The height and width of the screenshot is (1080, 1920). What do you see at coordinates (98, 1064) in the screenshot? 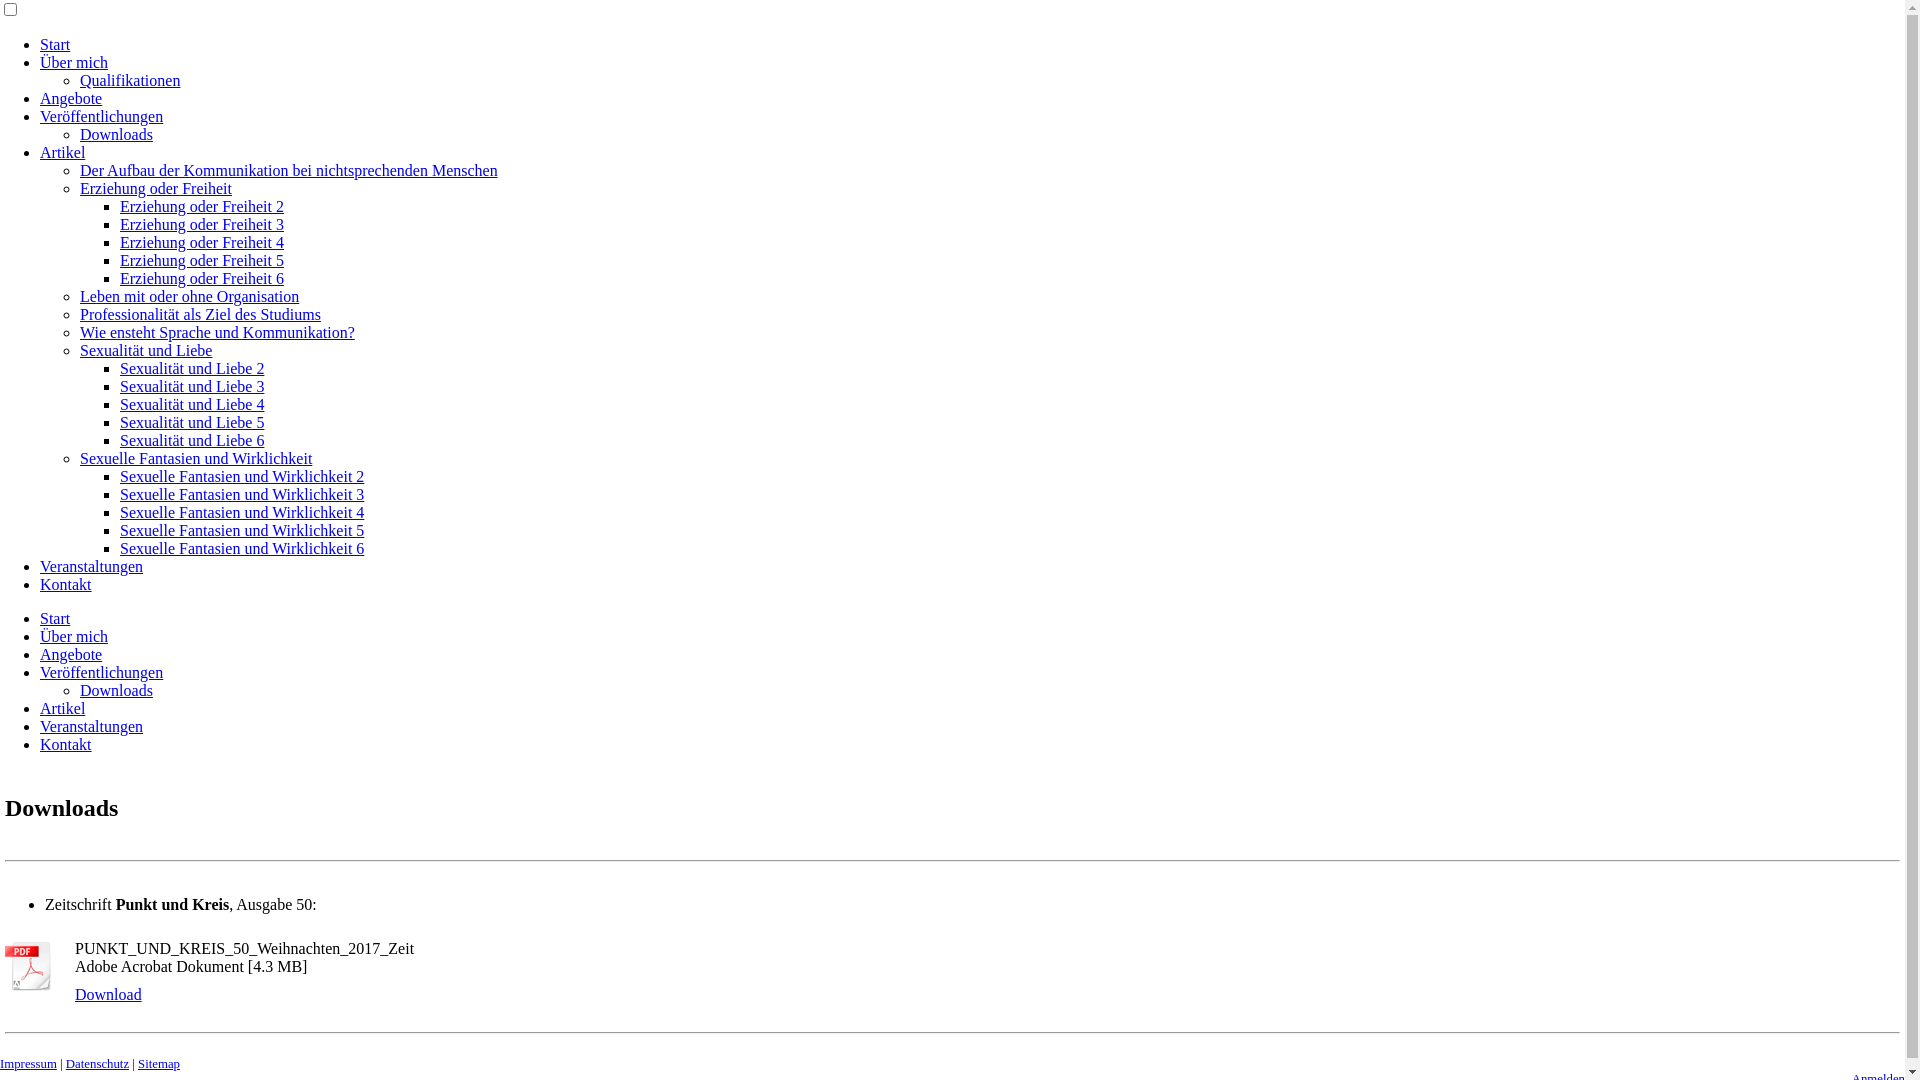
I see `Datenschutz` at bounding box center [98, 1064].